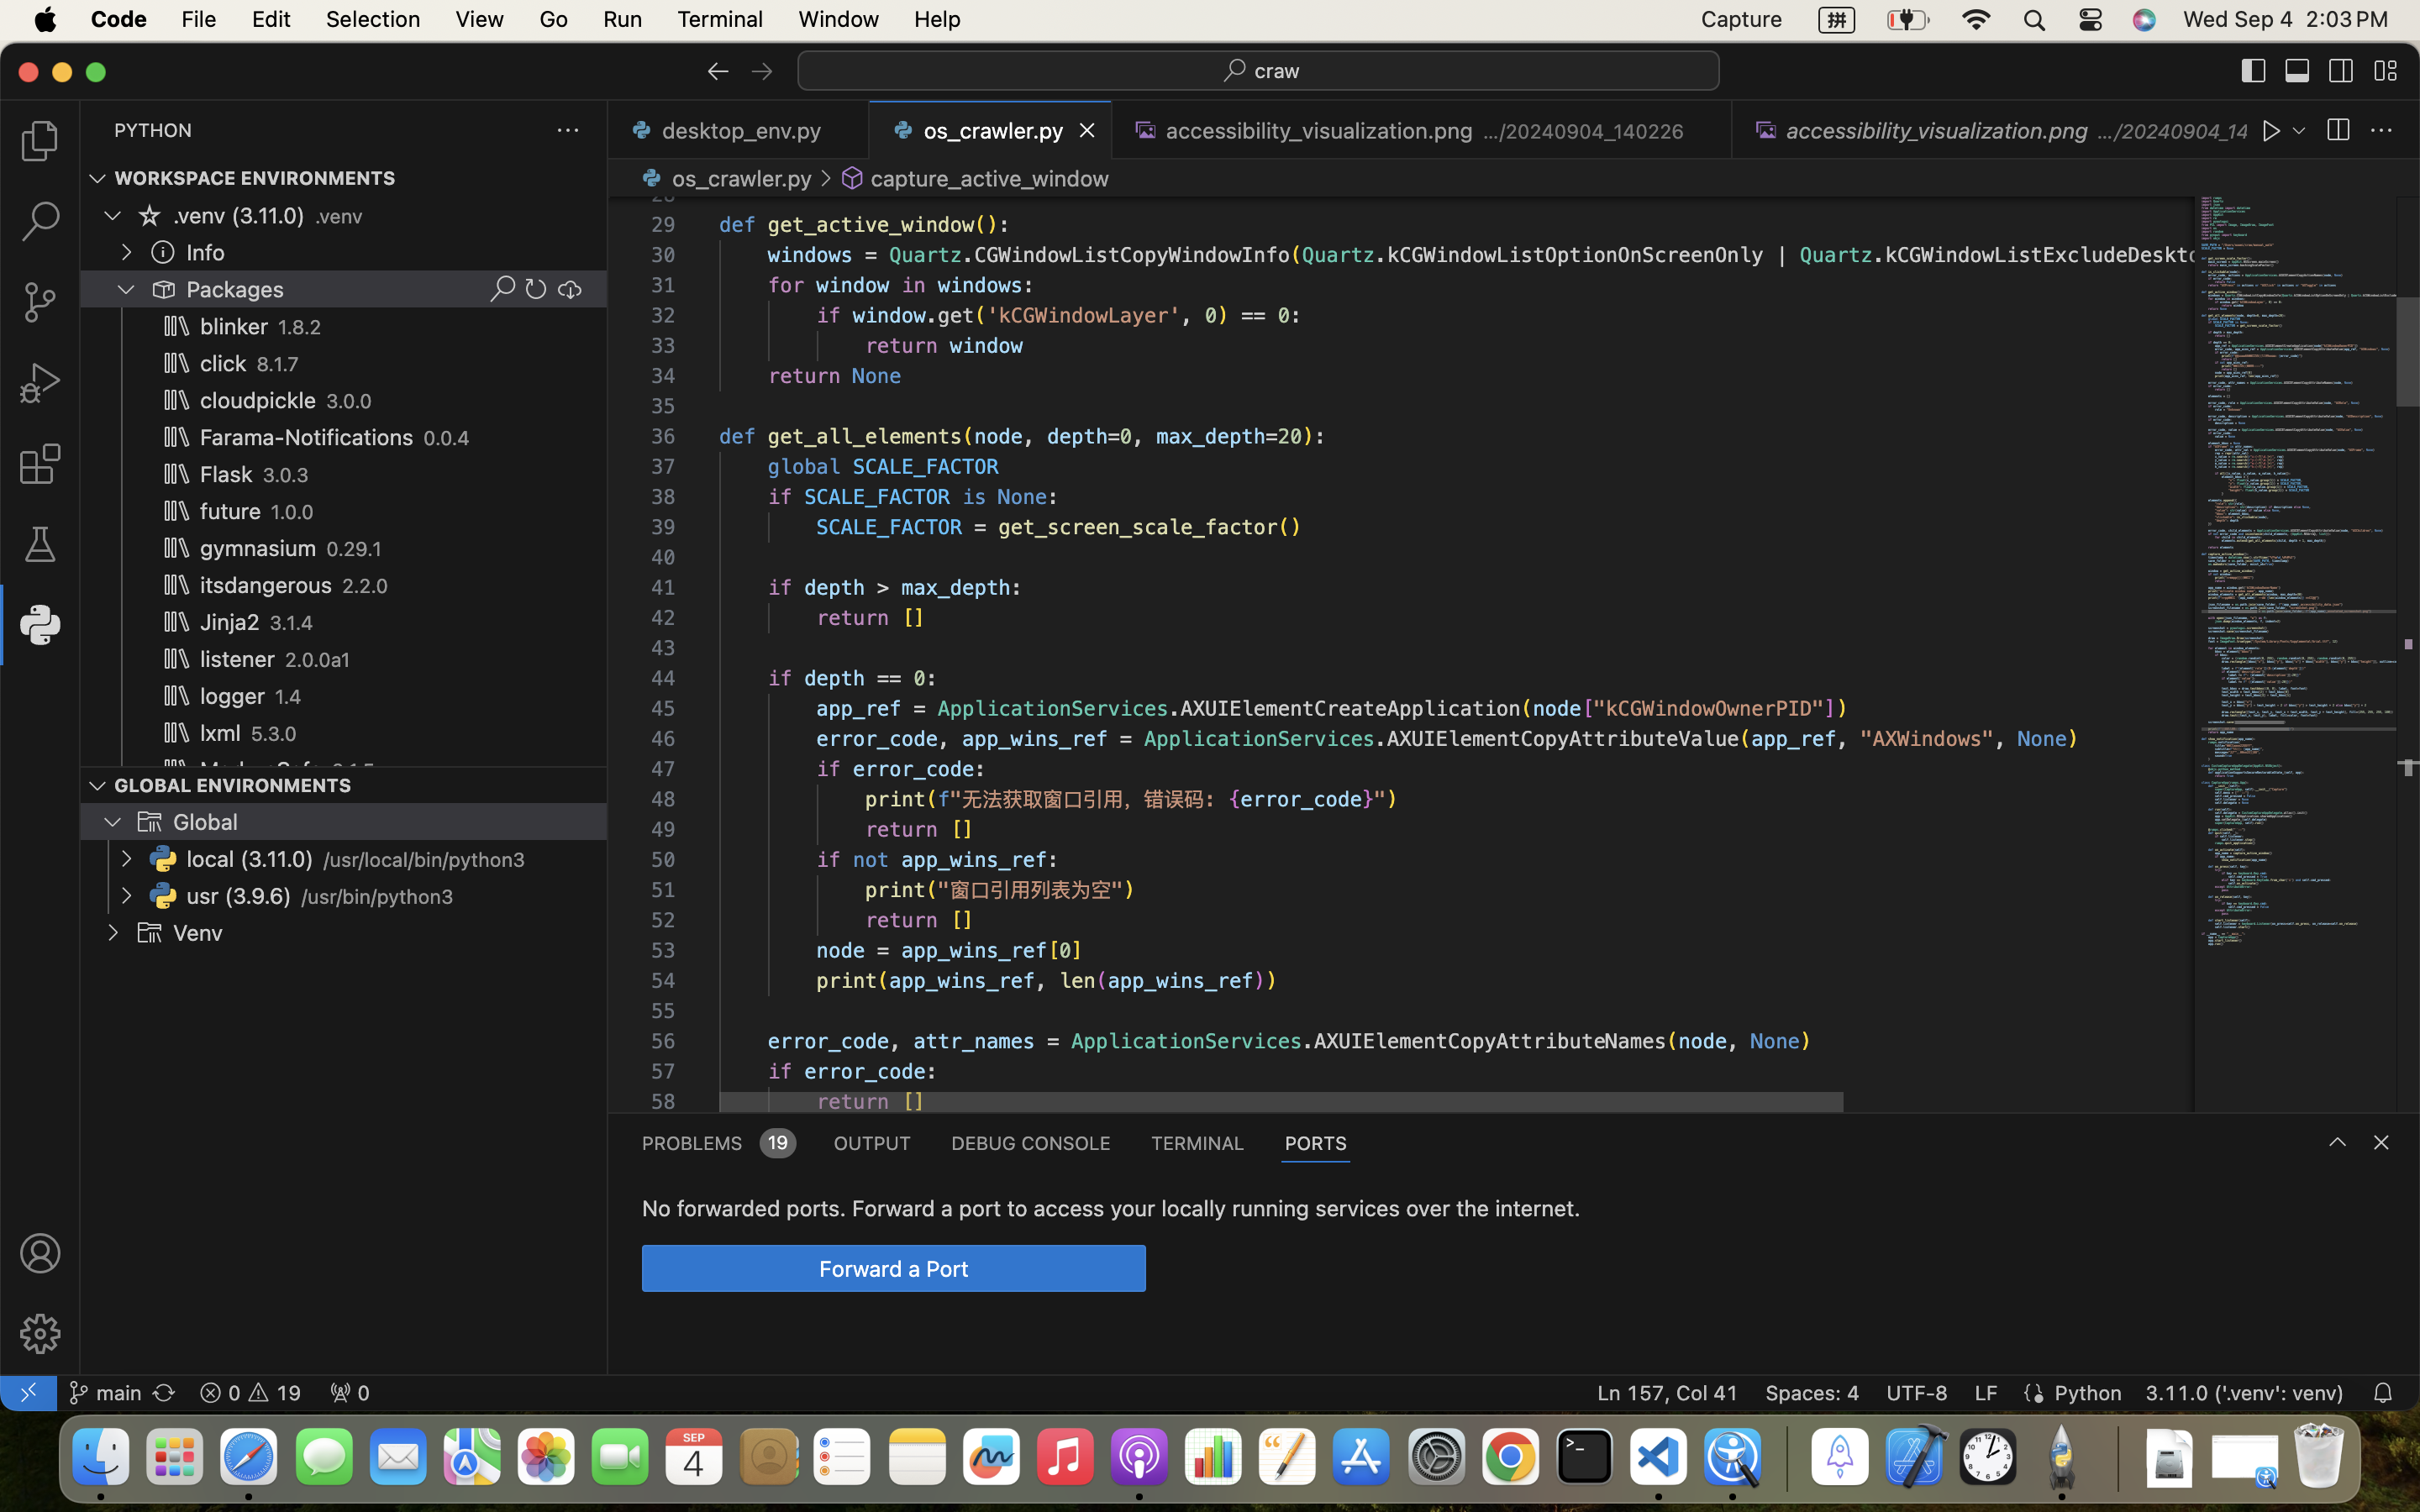 Image resolution: width=2420 pixels, height=1512 pixels. Describe the element at coordinates (2338, 1142) in the screenshot. I see `` at that location.